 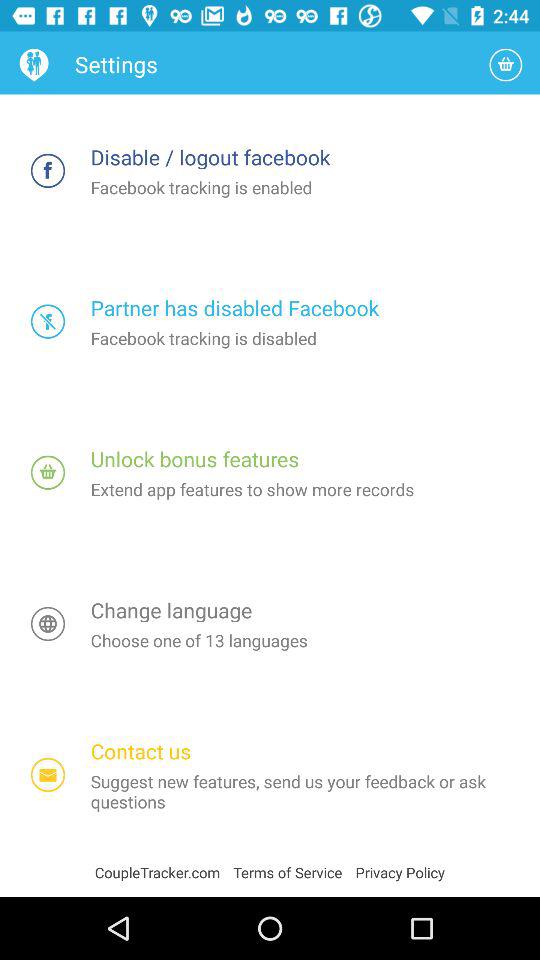 I want to click on open change language settings, so click(x=48, y=624).